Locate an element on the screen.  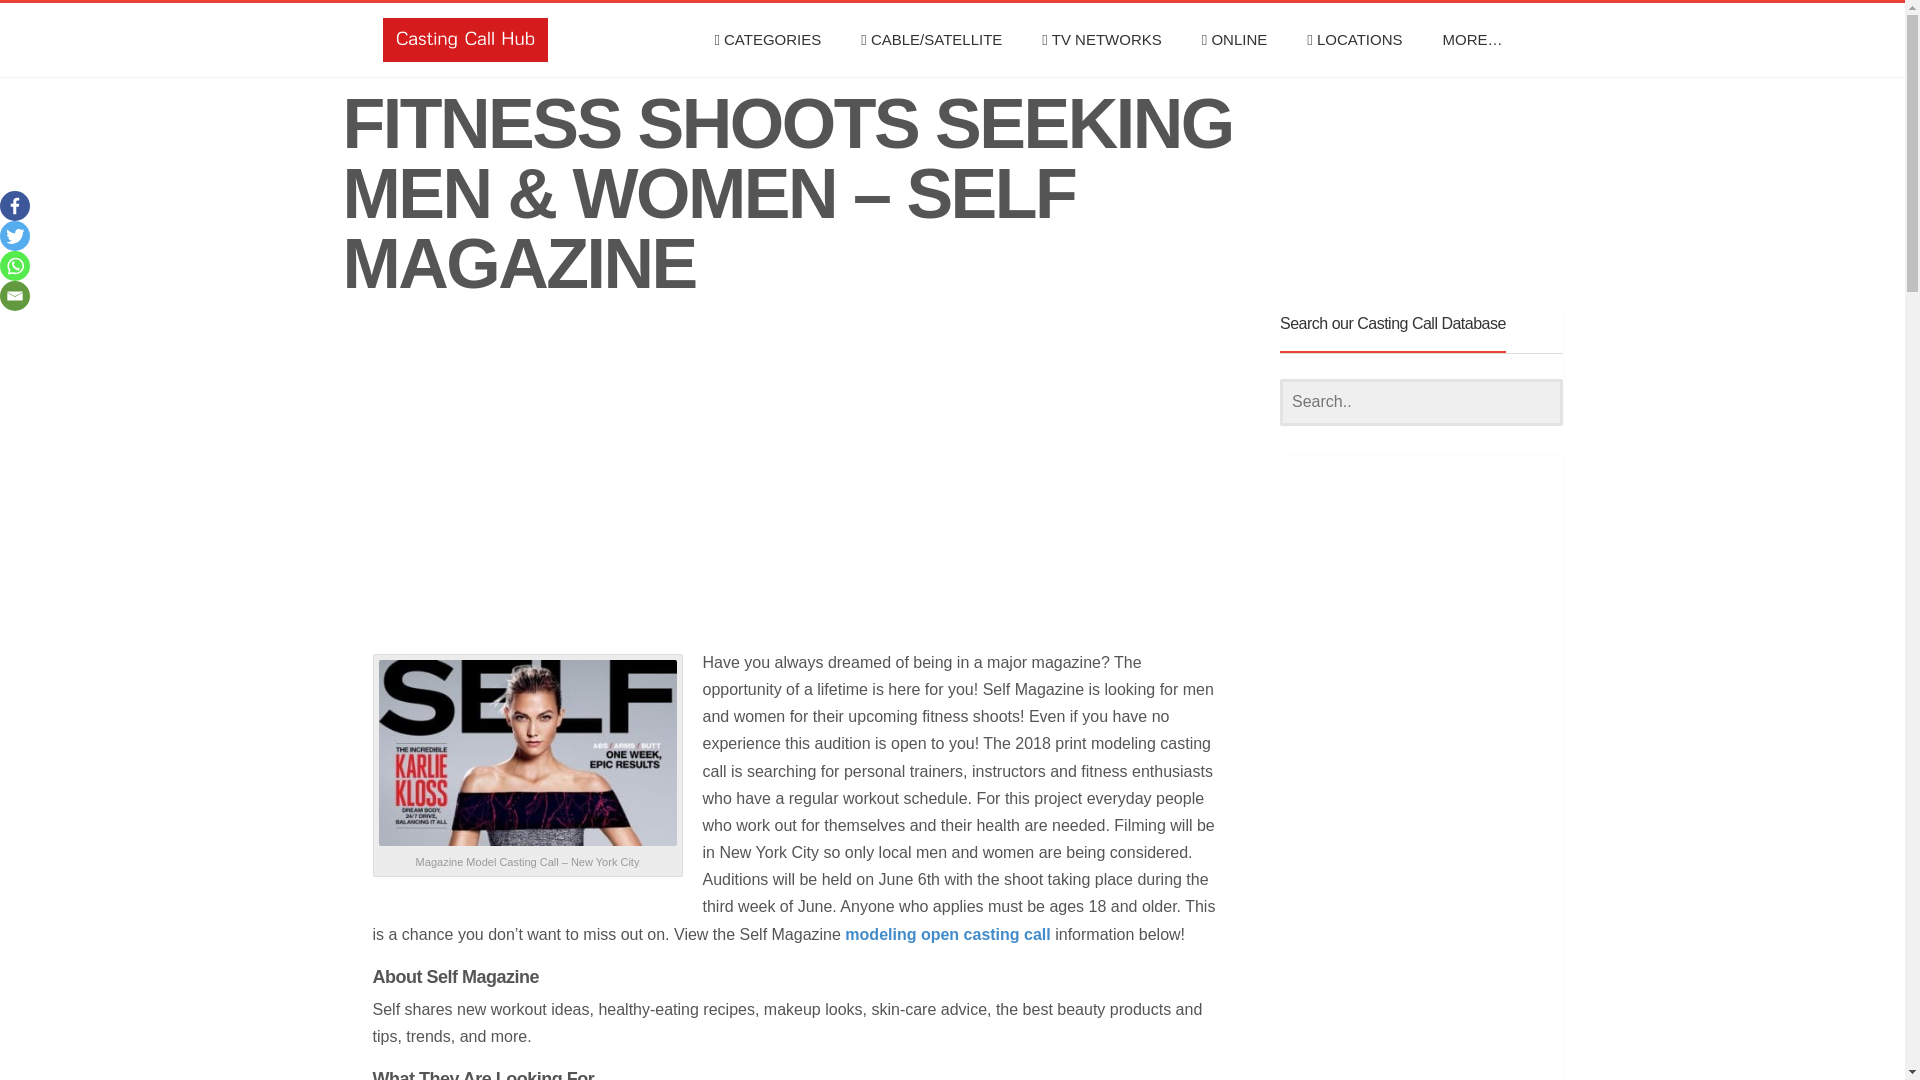
Email is located at coordinates (15, 296).